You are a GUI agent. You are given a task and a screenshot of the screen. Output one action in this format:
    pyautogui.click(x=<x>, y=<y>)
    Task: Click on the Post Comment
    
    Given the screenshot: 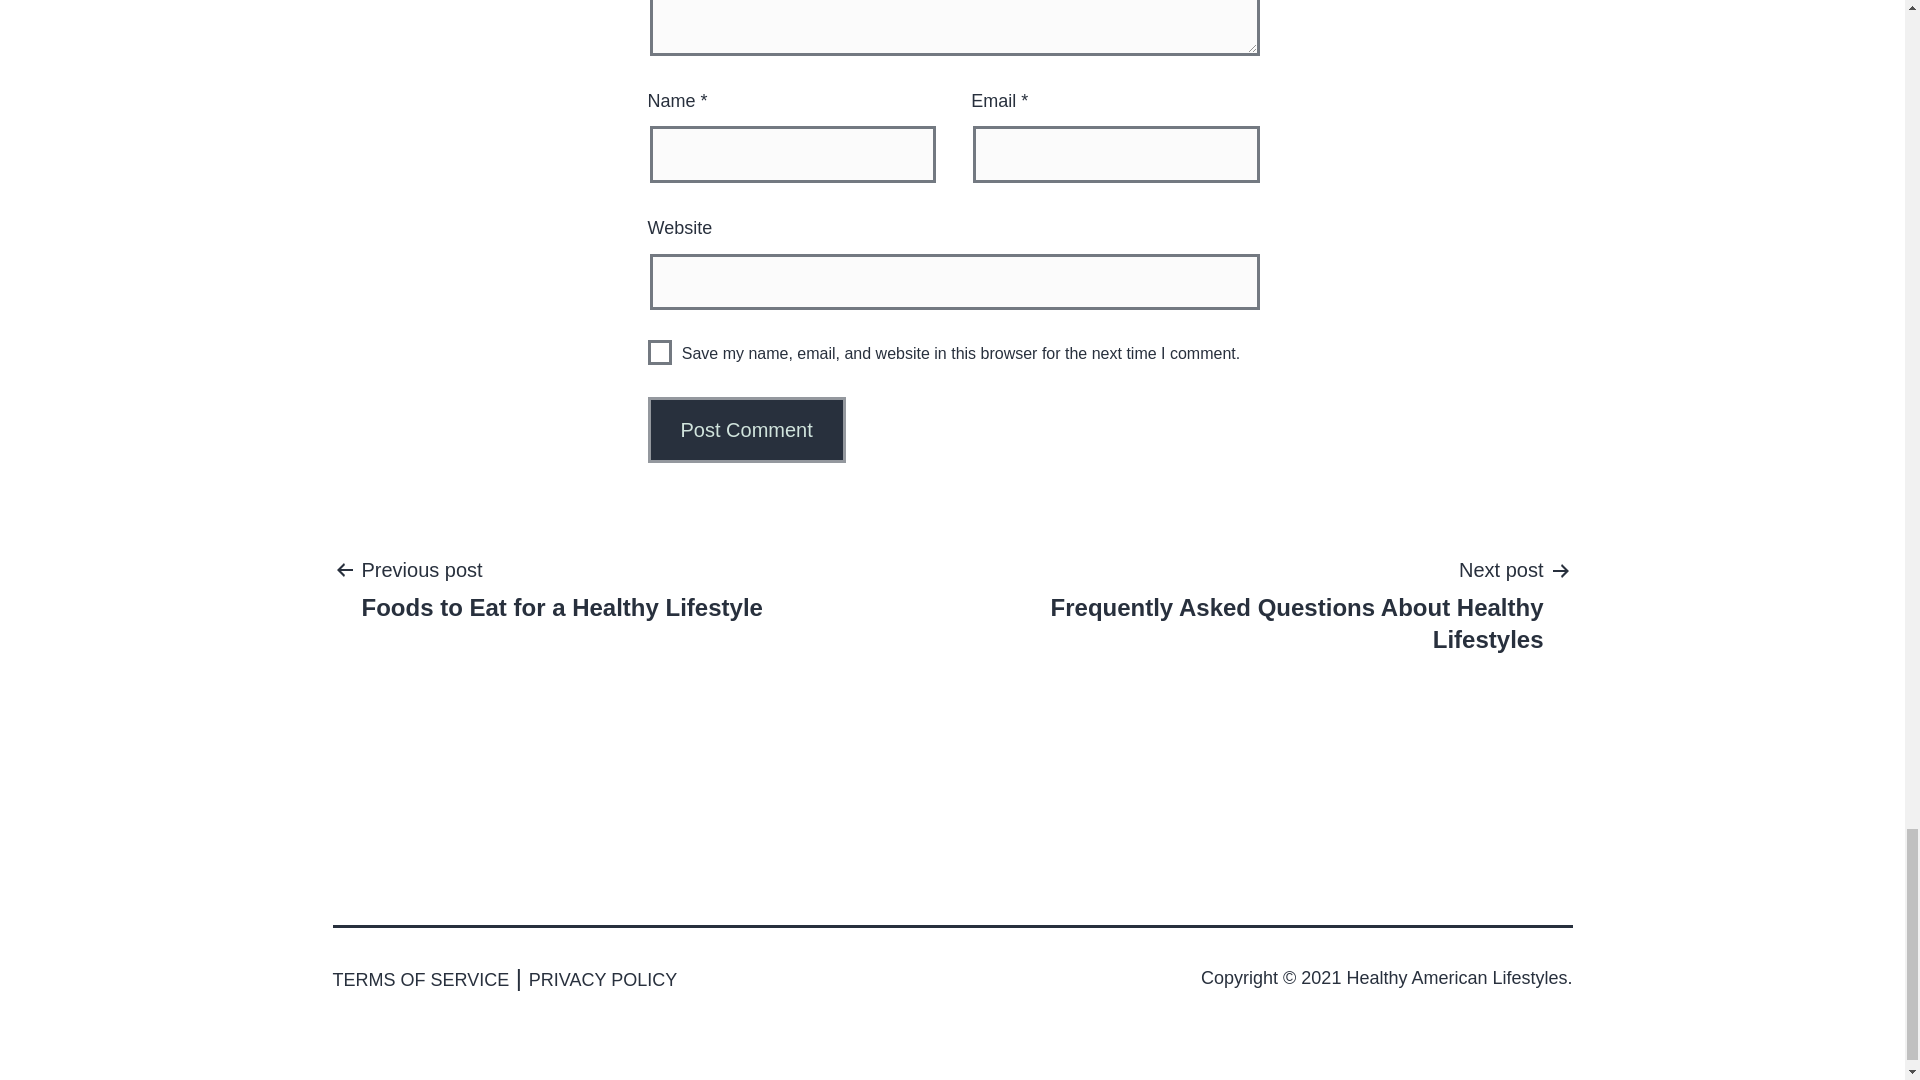 What is the action you would take?
    pyautogui.click(x=603, y=980)
    